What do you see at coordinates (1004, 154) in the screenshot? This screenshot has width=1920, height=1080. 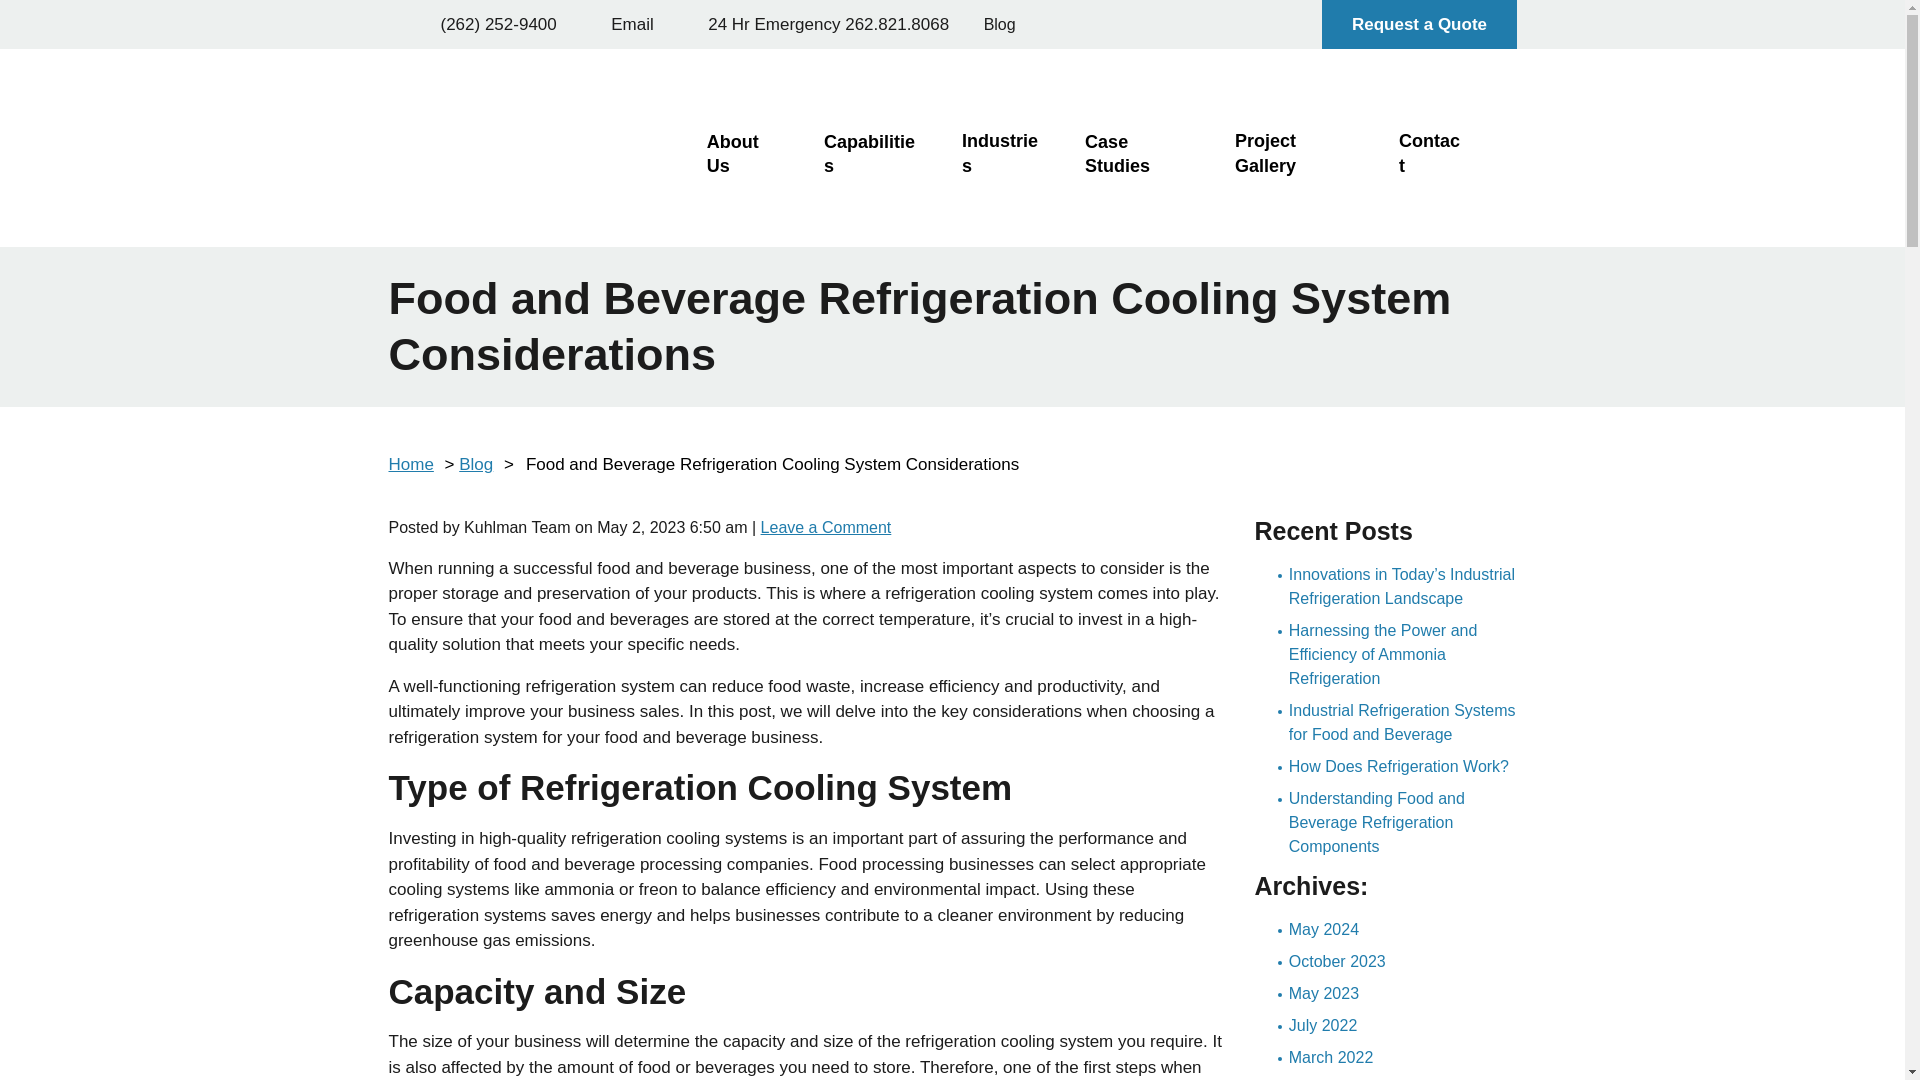 I see `Industries` at bounding box center [1004, 154].